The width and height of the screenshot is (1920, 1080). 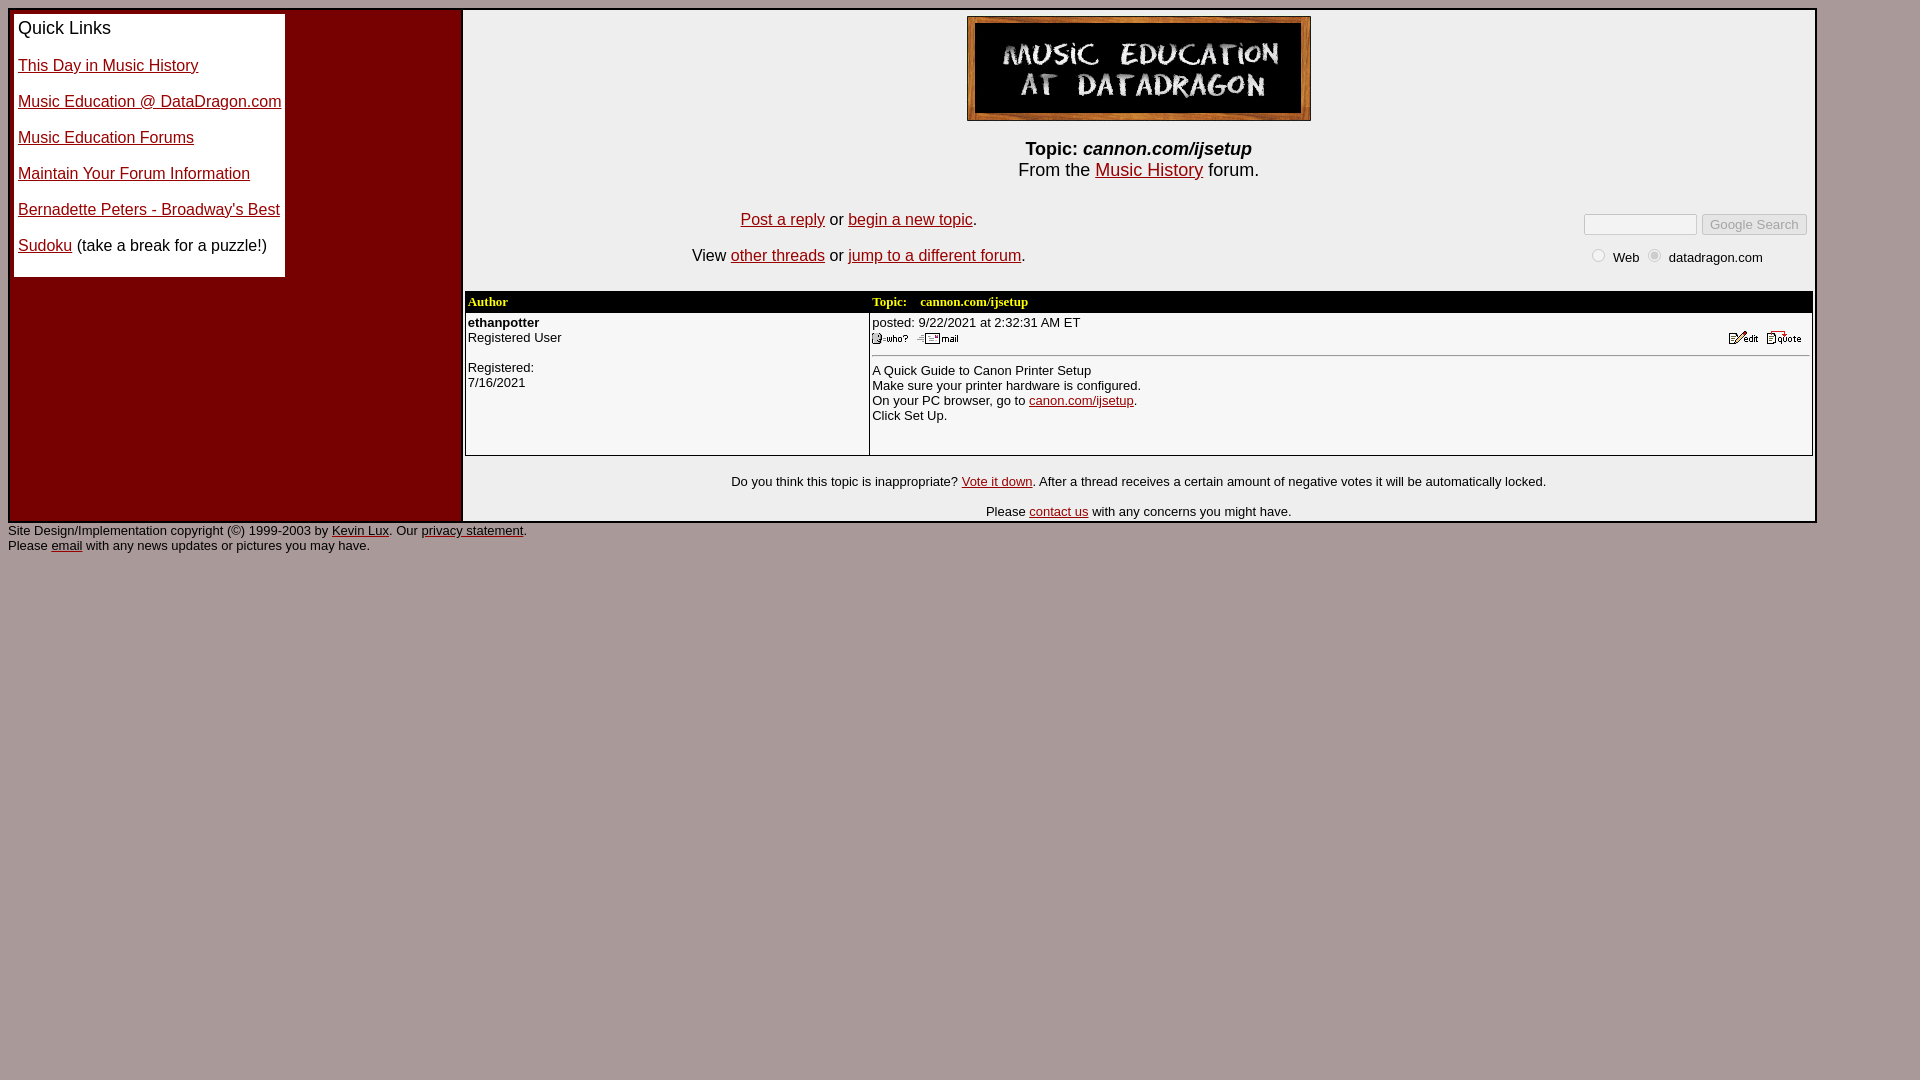 I want to click on Bernadette Peters - Broadway's Best, so click(x=148, y=209).